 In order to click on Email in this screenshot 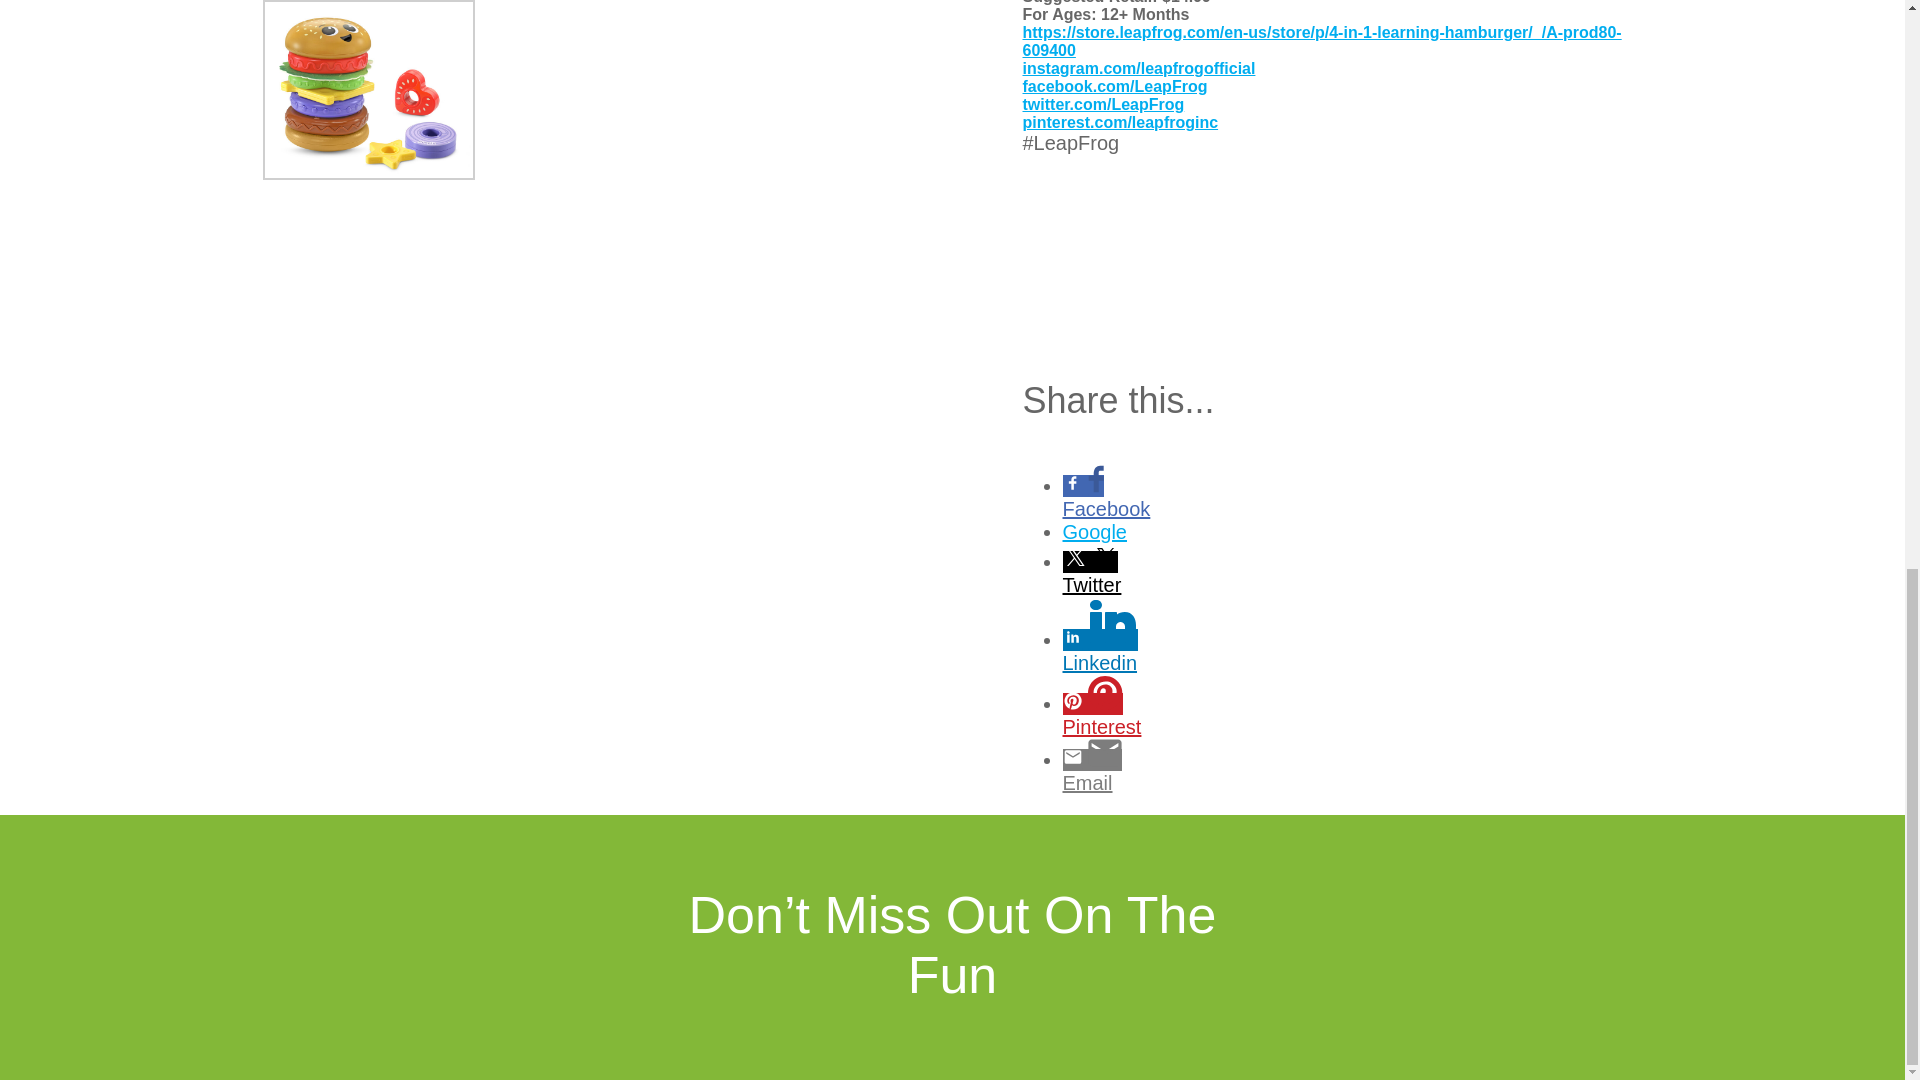, I will do `click(1137, 783)`.